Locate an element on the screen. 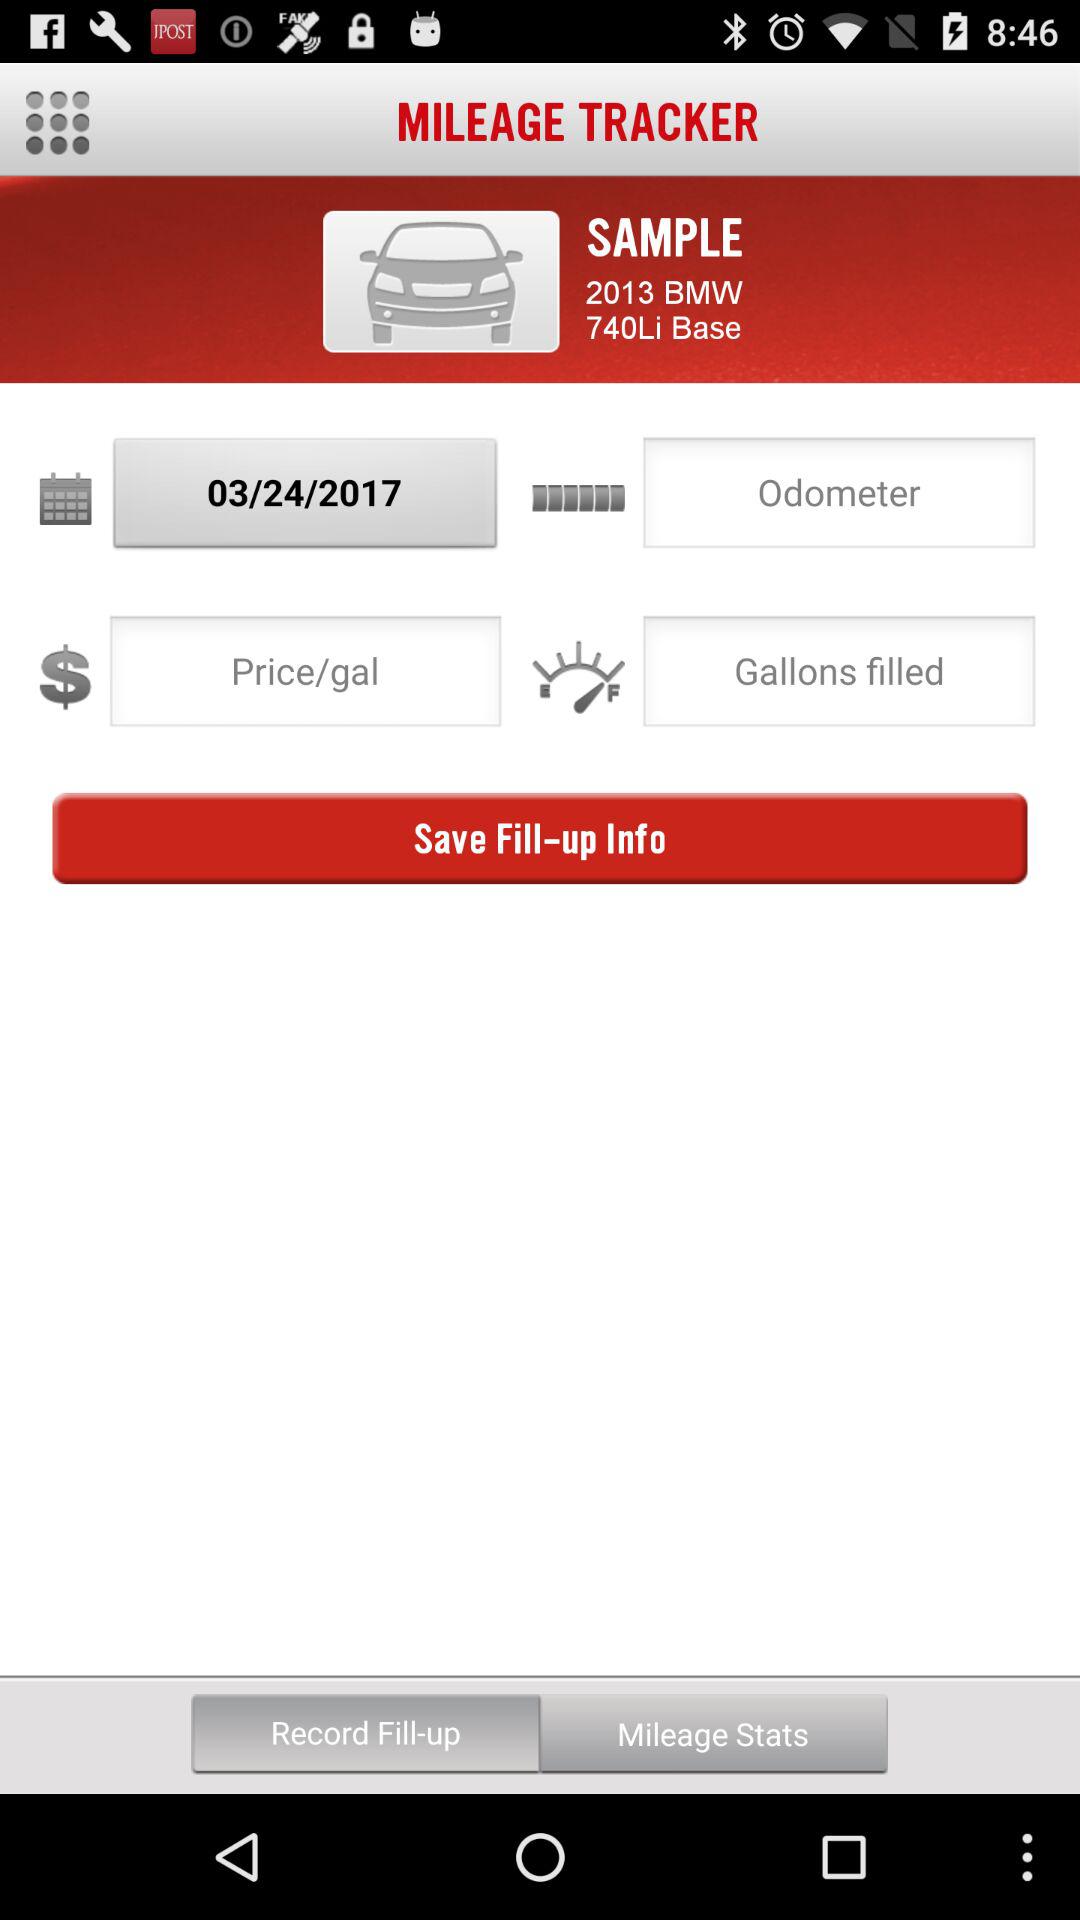 The width and height of the screenshot is (1080, 1920). go to settings is located at coordinates (58, 122).